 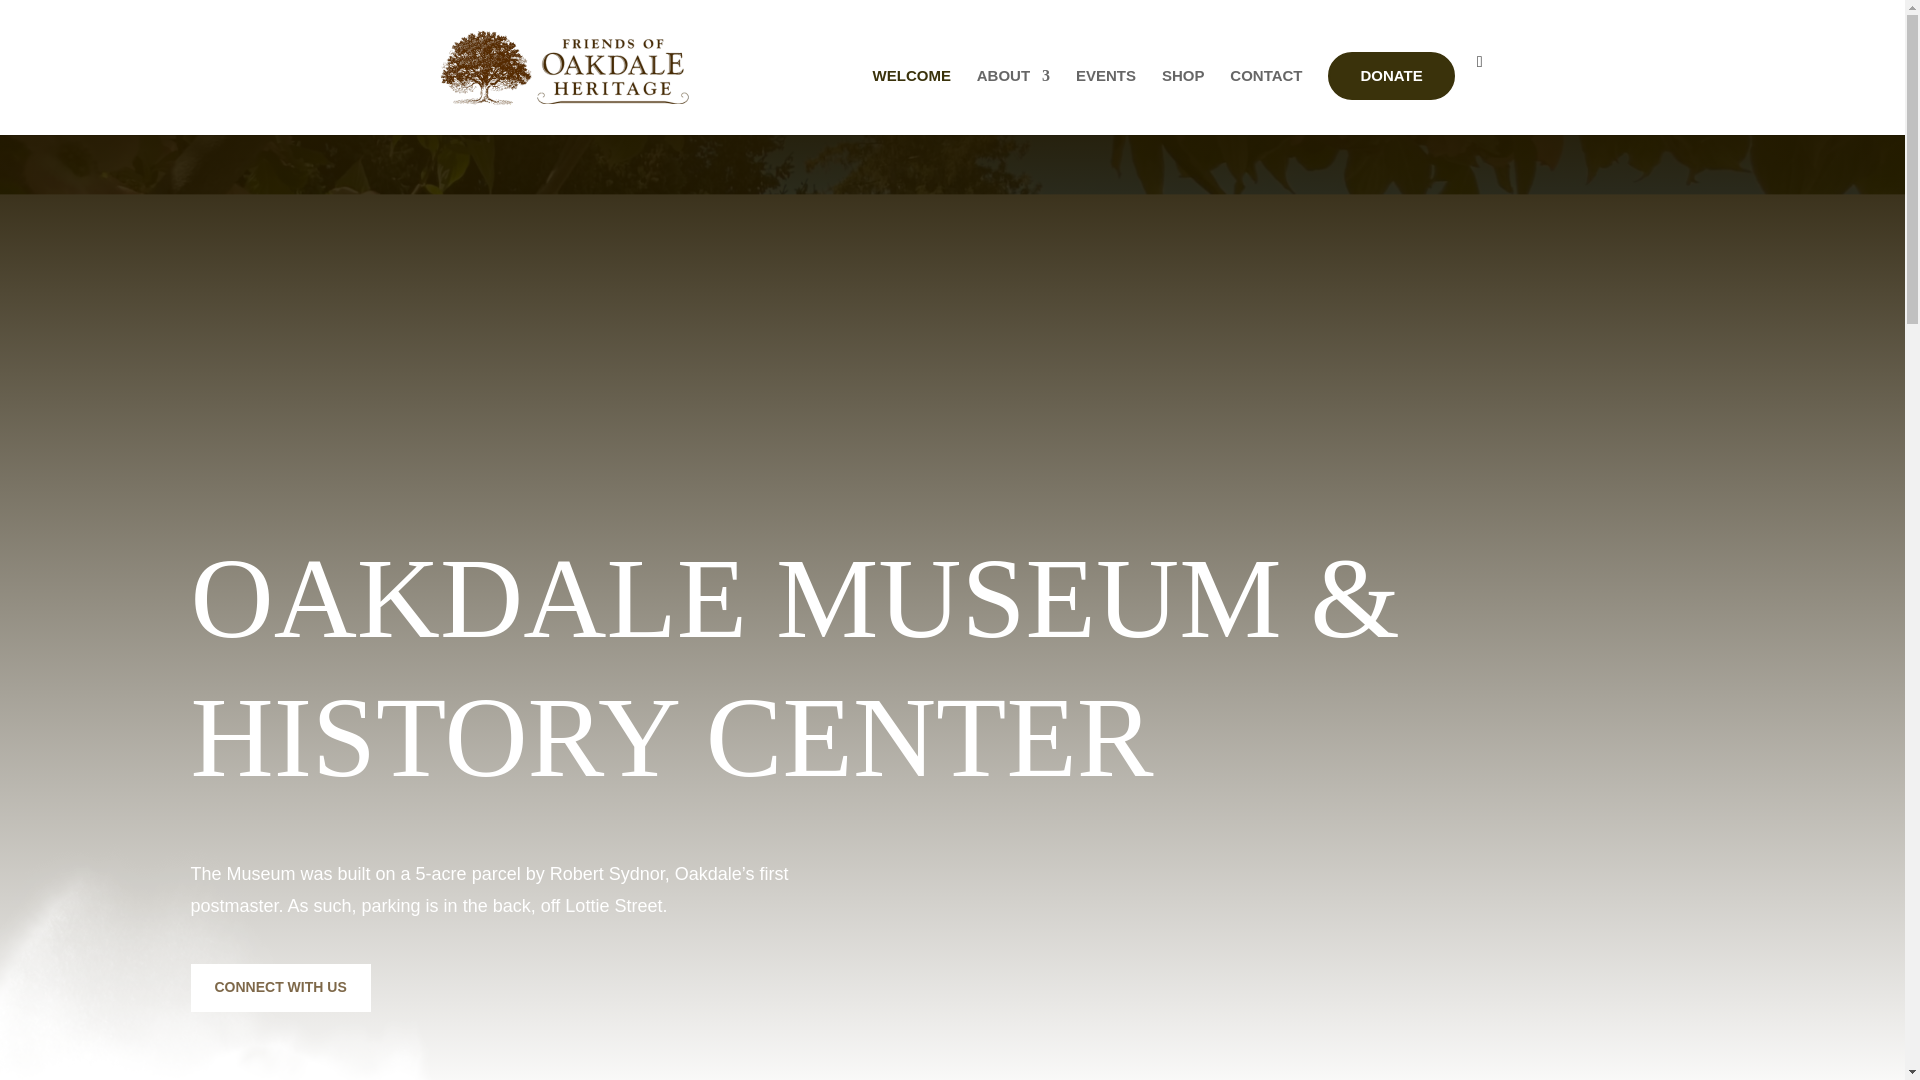 What do you see at coordinates (280, 988) in the screenshot?
I see `CONNECT WITH US` at bounding box center [280, 988].